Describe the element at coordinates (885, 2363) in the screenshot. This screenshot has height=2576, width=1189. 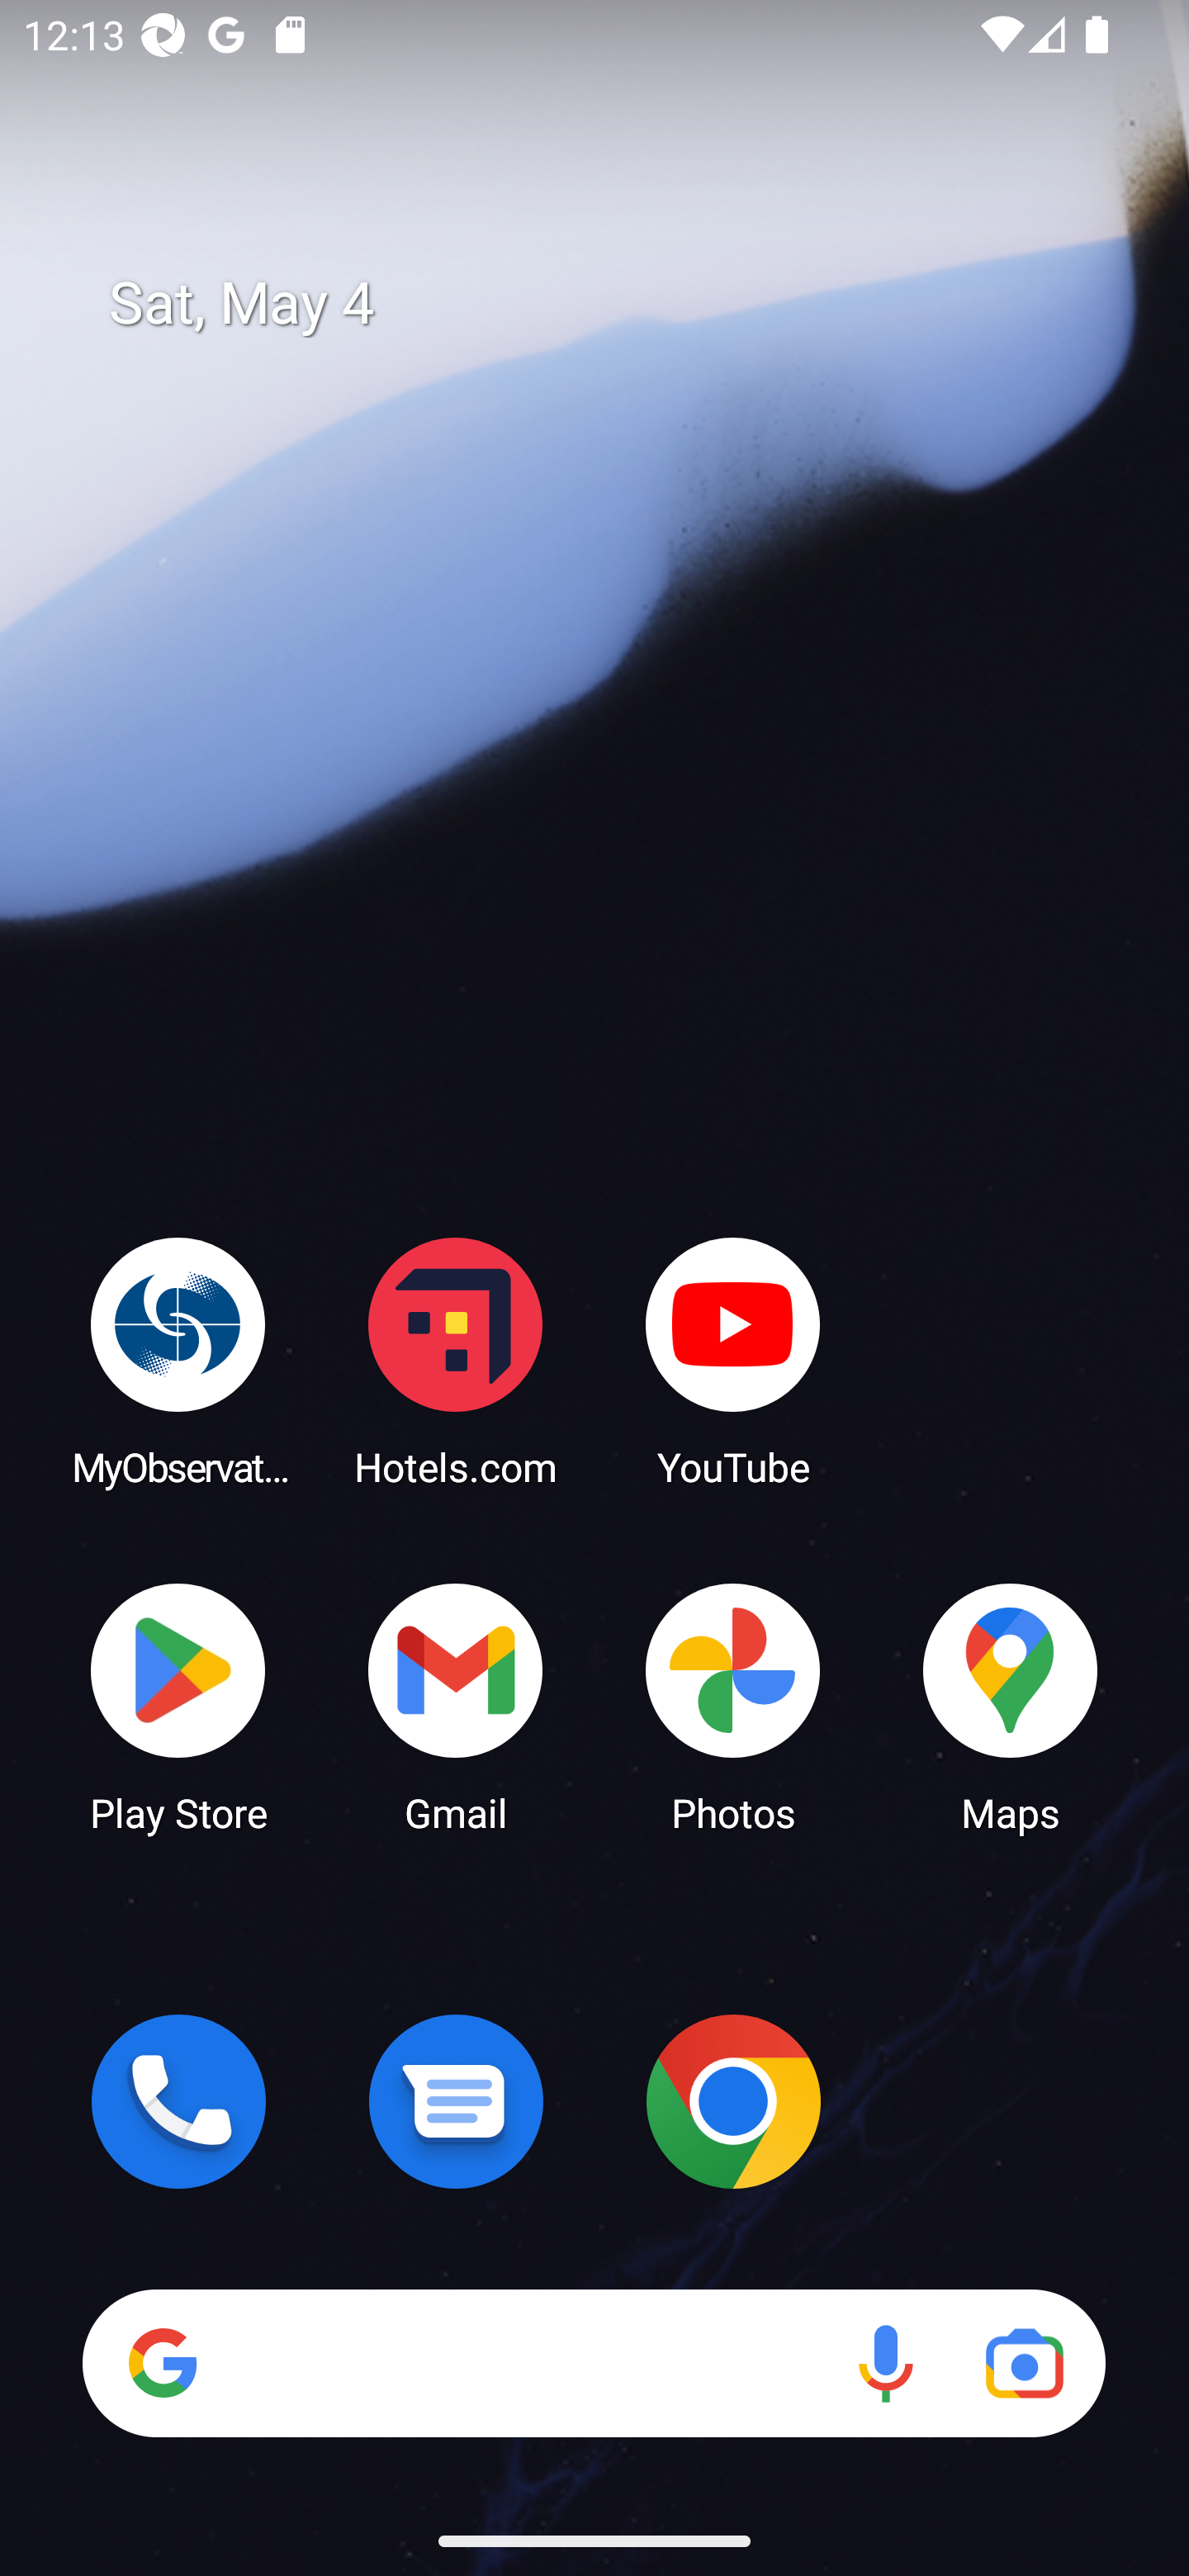
I see `Voice search` at that location.